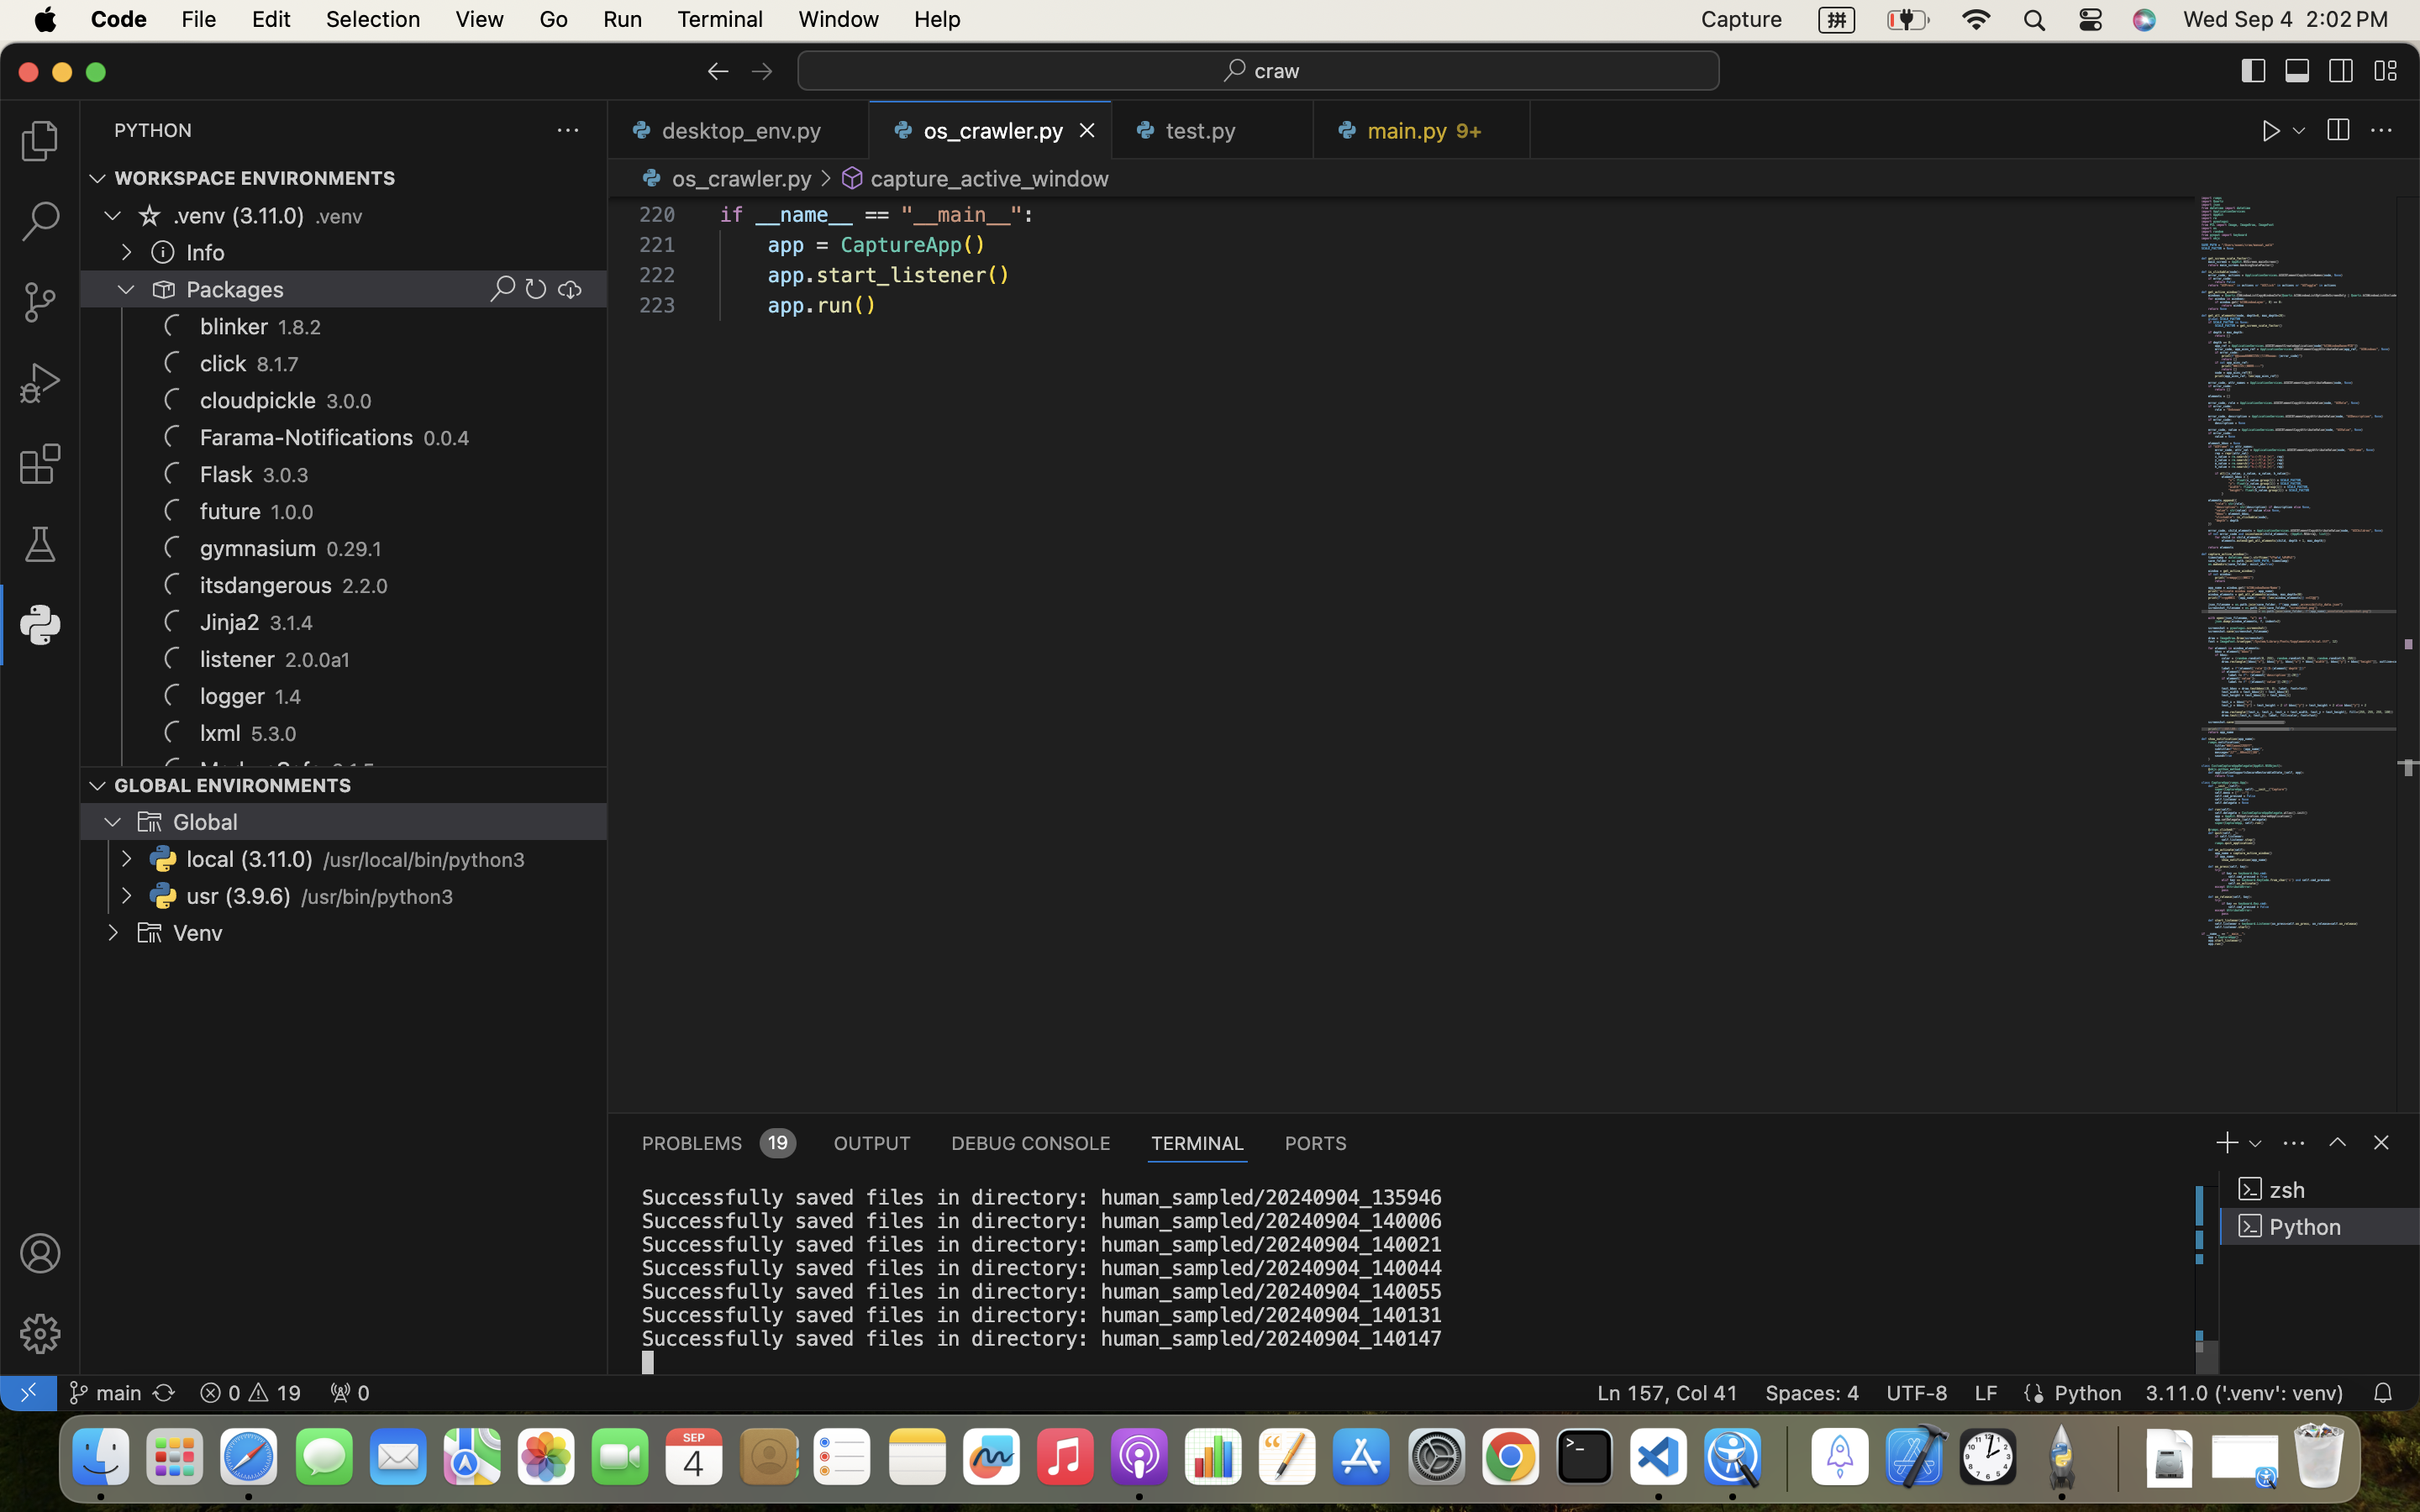 The width and height of the screenshot is (2420, 1512). What do you see at coordinates (292, 512) in the screenshot?
I see `1.0.0` at bounding box center [292, 512].